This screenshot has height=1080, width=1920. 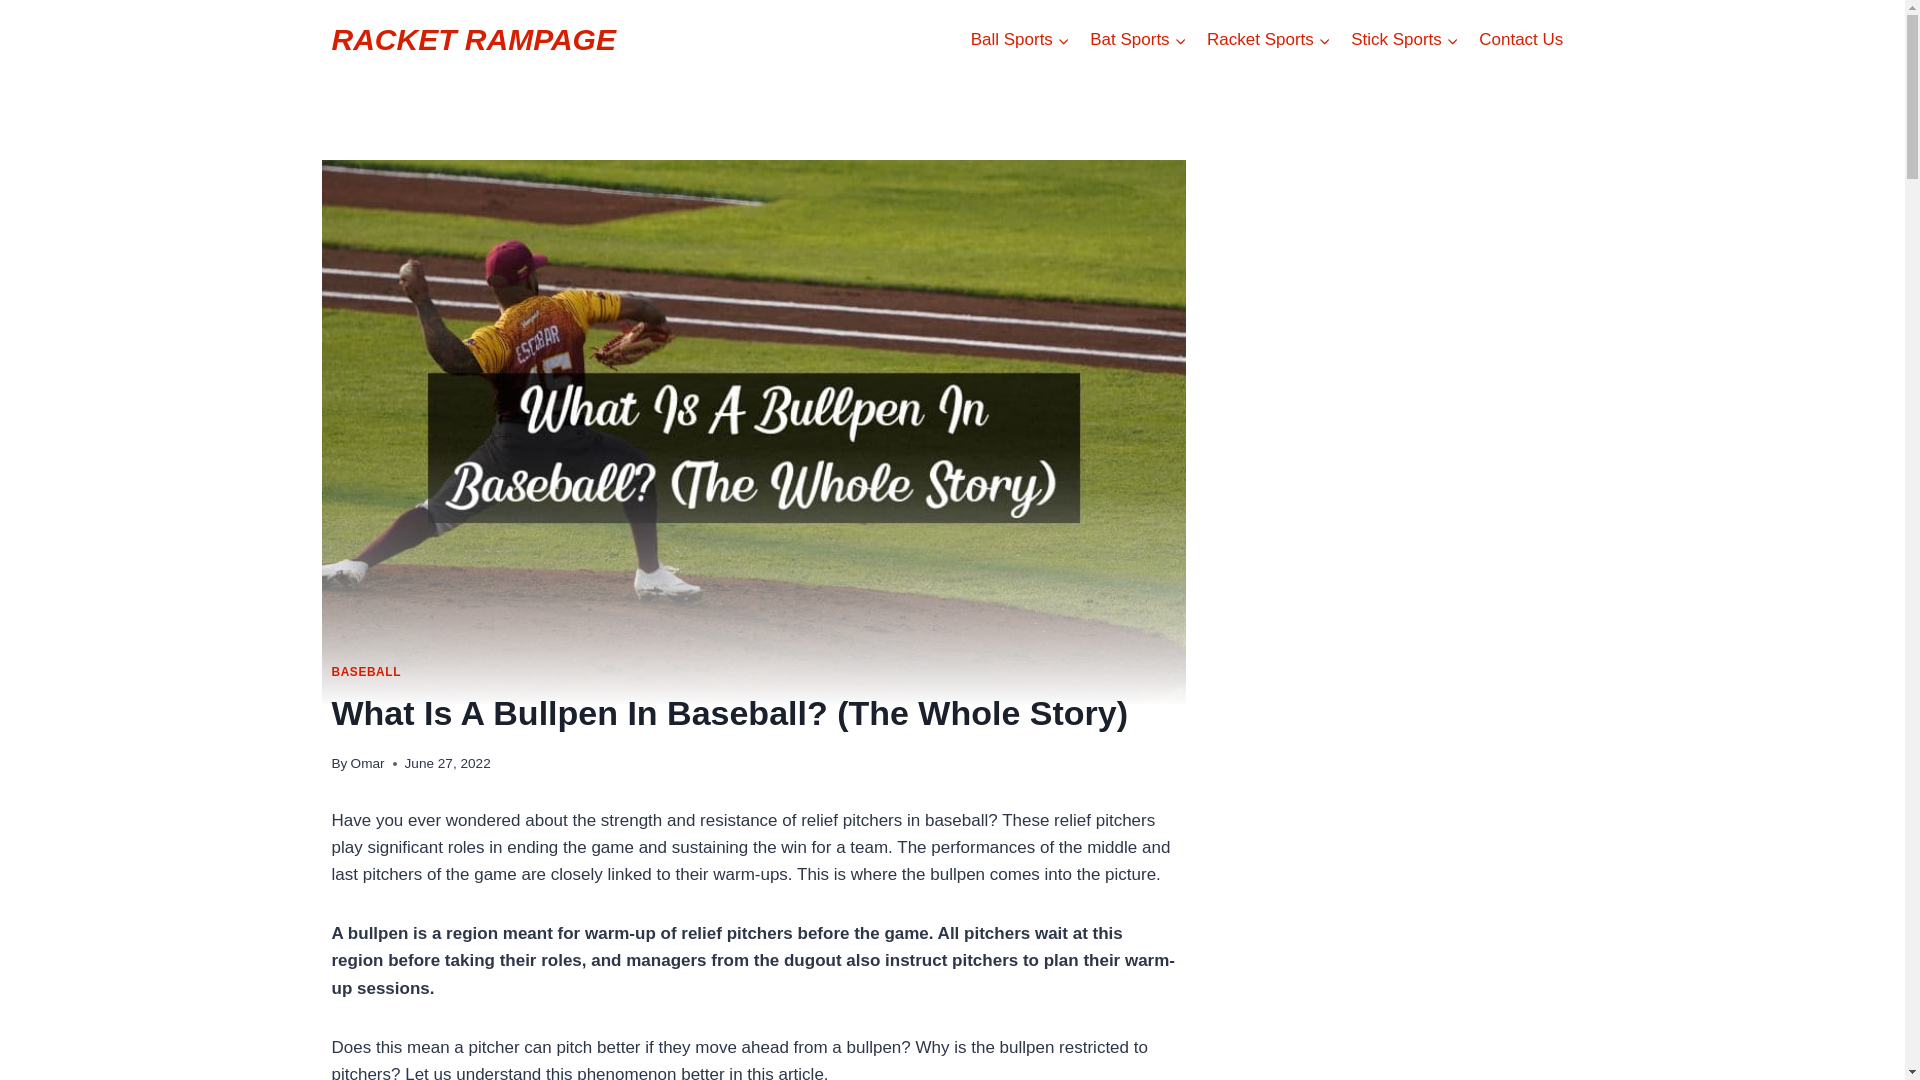 I want to click on Omar, so click(x=368, y=764).